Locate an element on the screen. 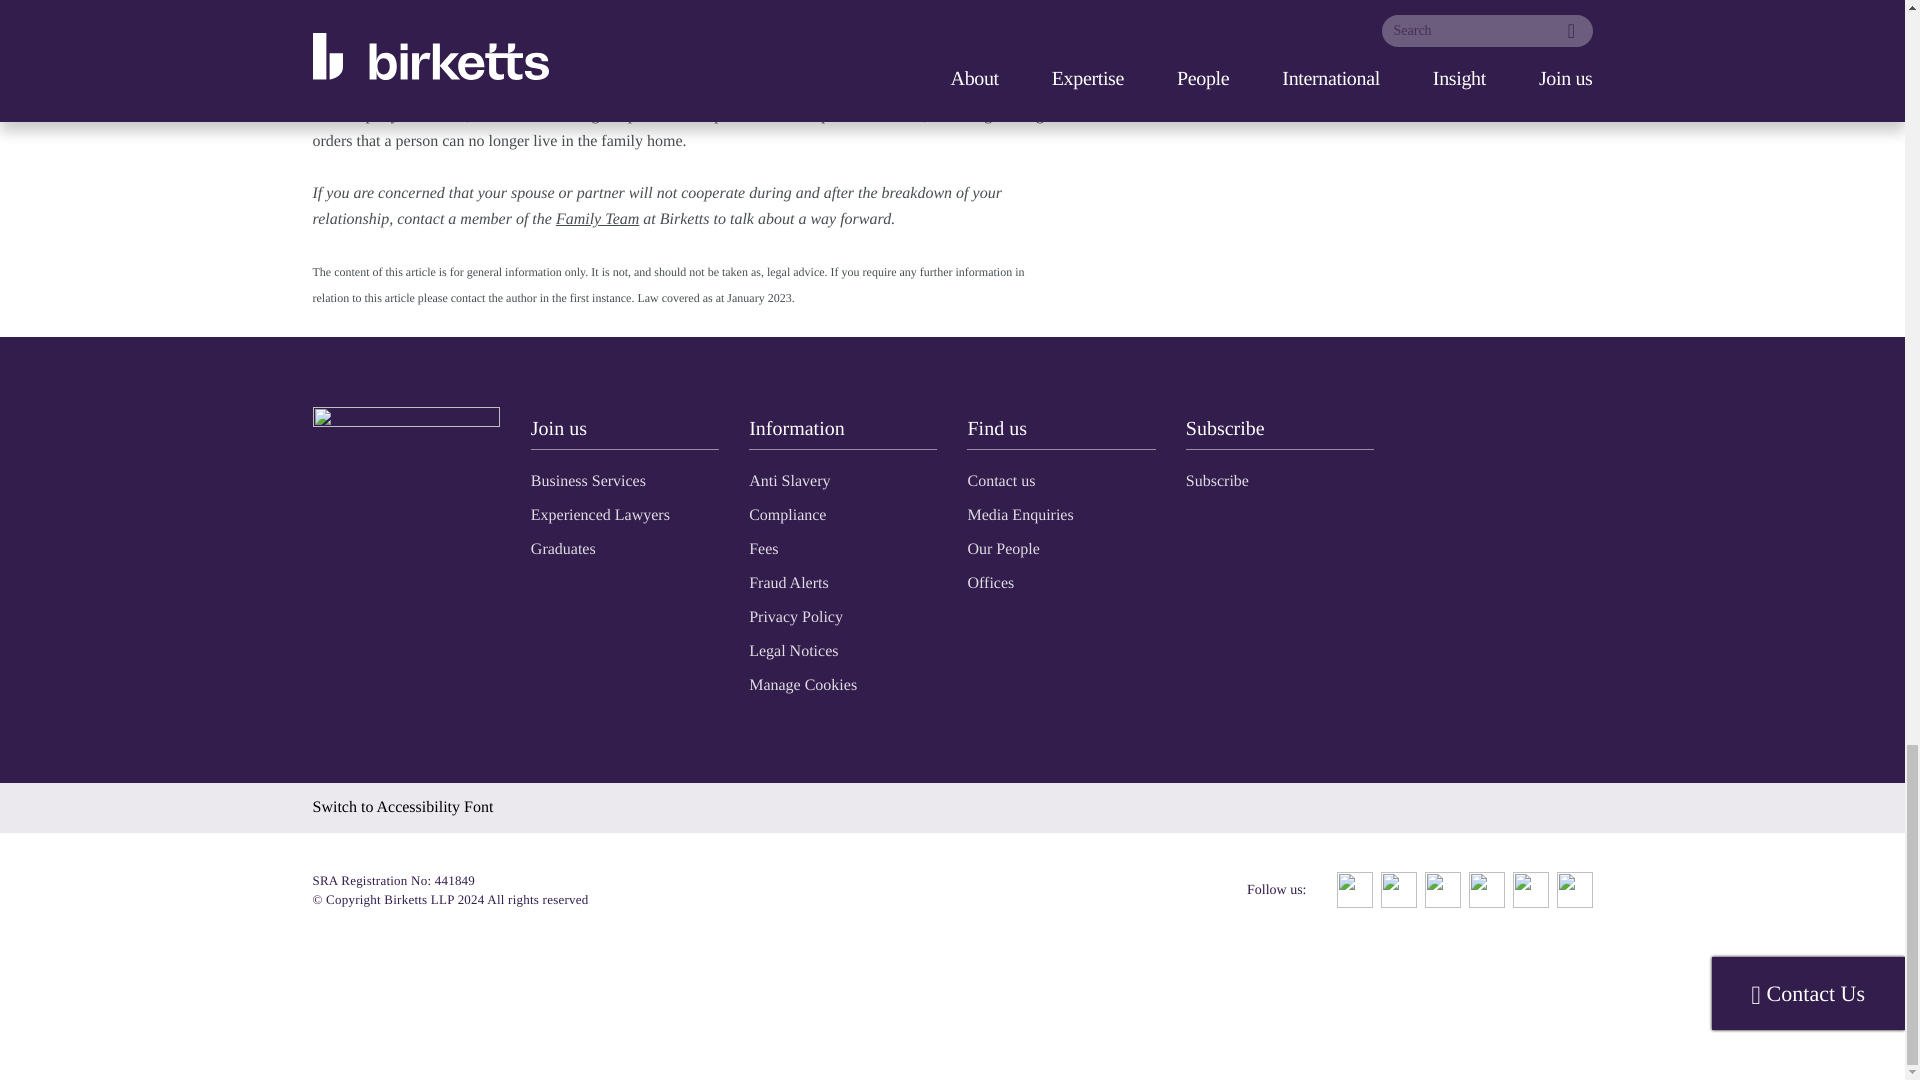 The width and height of the screenshot is (1920, 1080). Graduates is located at coordinates (563, 548).